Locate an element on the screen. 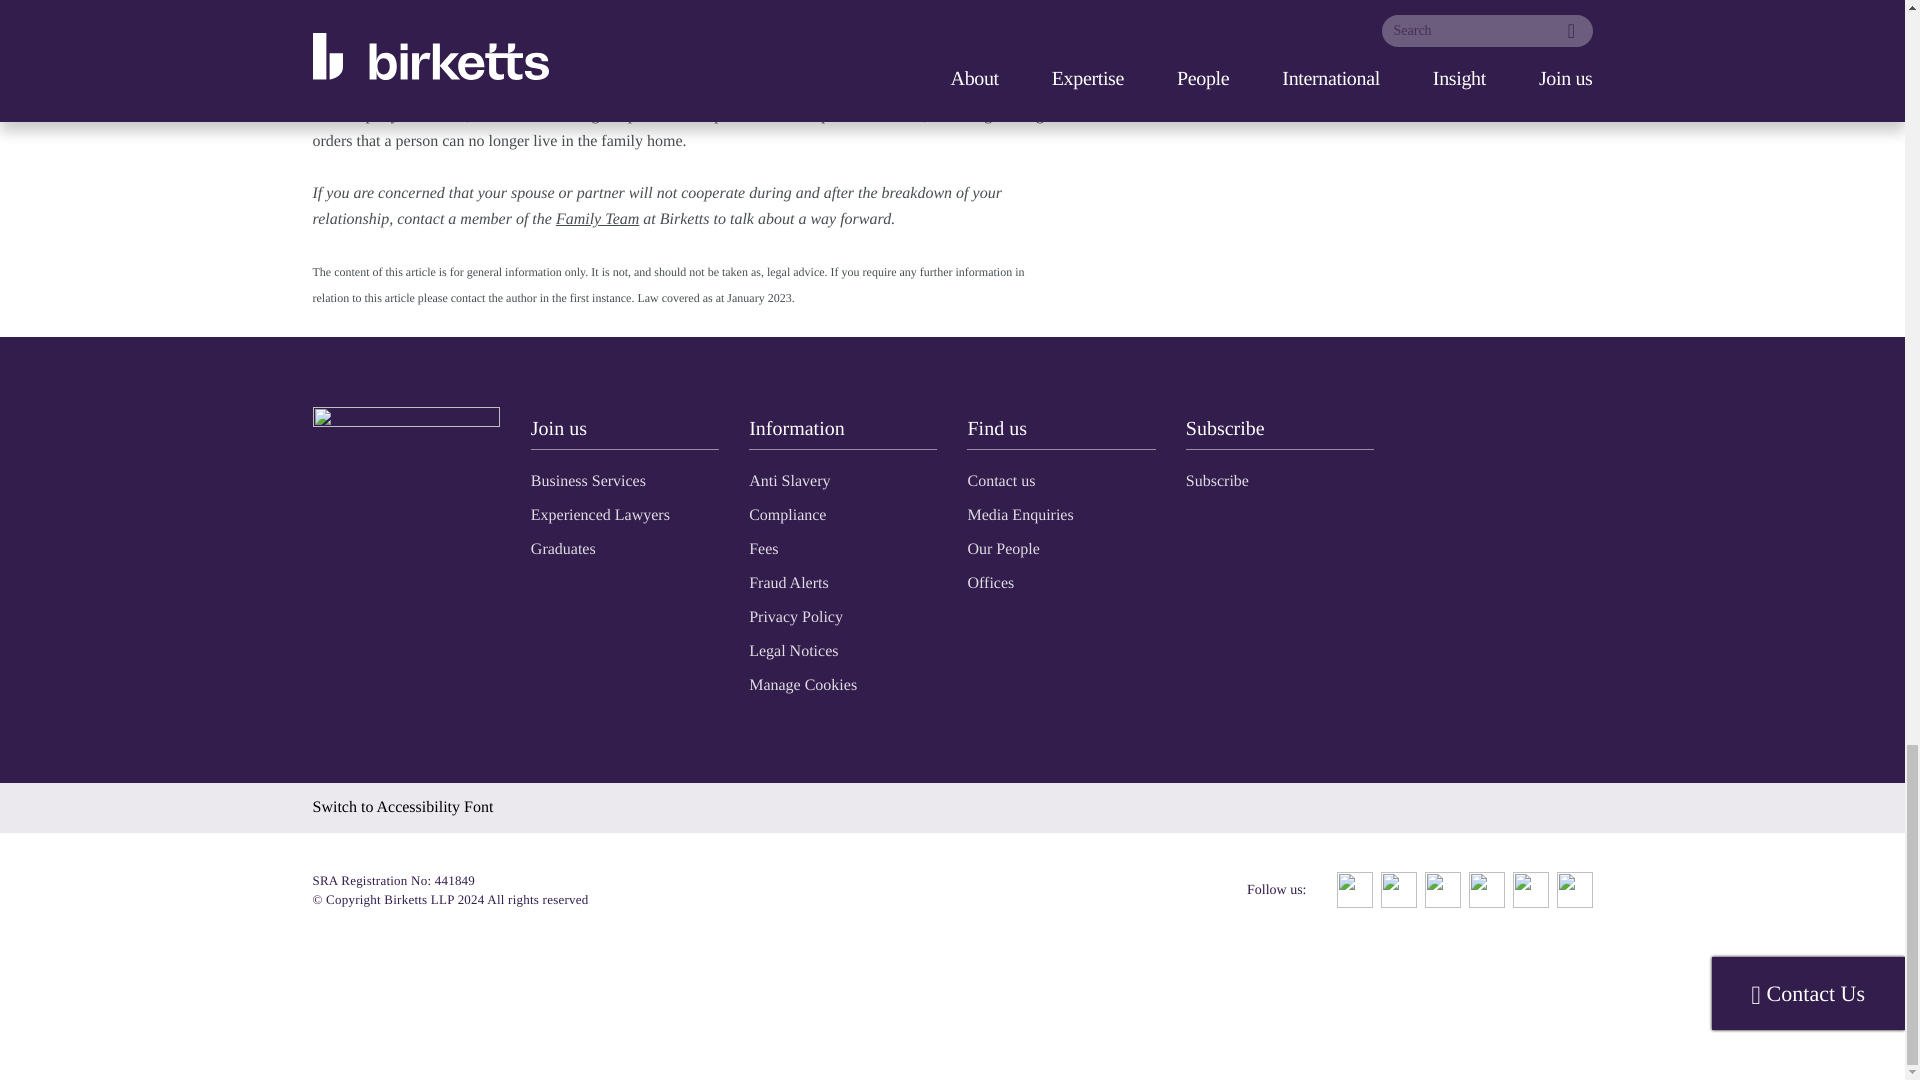 The width and height of the screenshot is (1920, 1080). Graduates is located at coordinates (563, 548).